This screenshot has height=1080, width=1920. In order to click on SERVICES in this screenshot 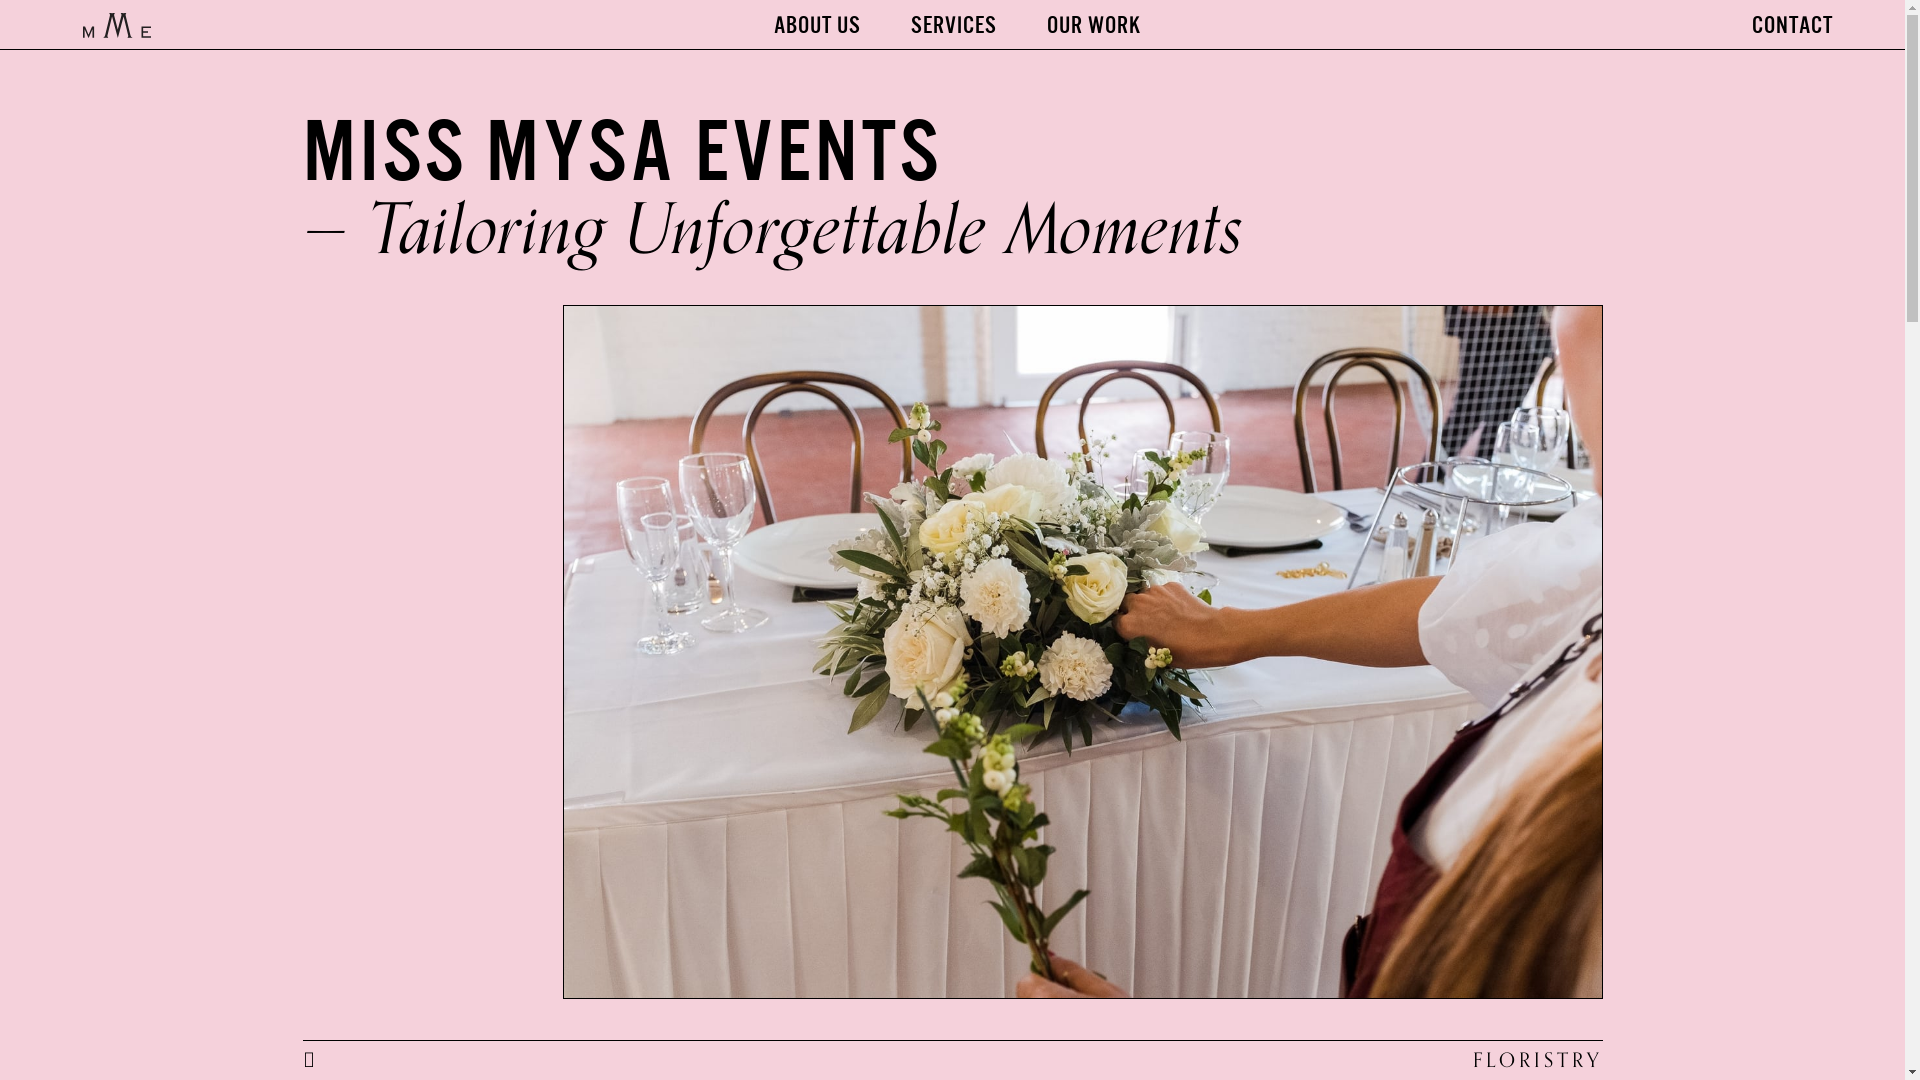, I will do `click(954, 26)`.